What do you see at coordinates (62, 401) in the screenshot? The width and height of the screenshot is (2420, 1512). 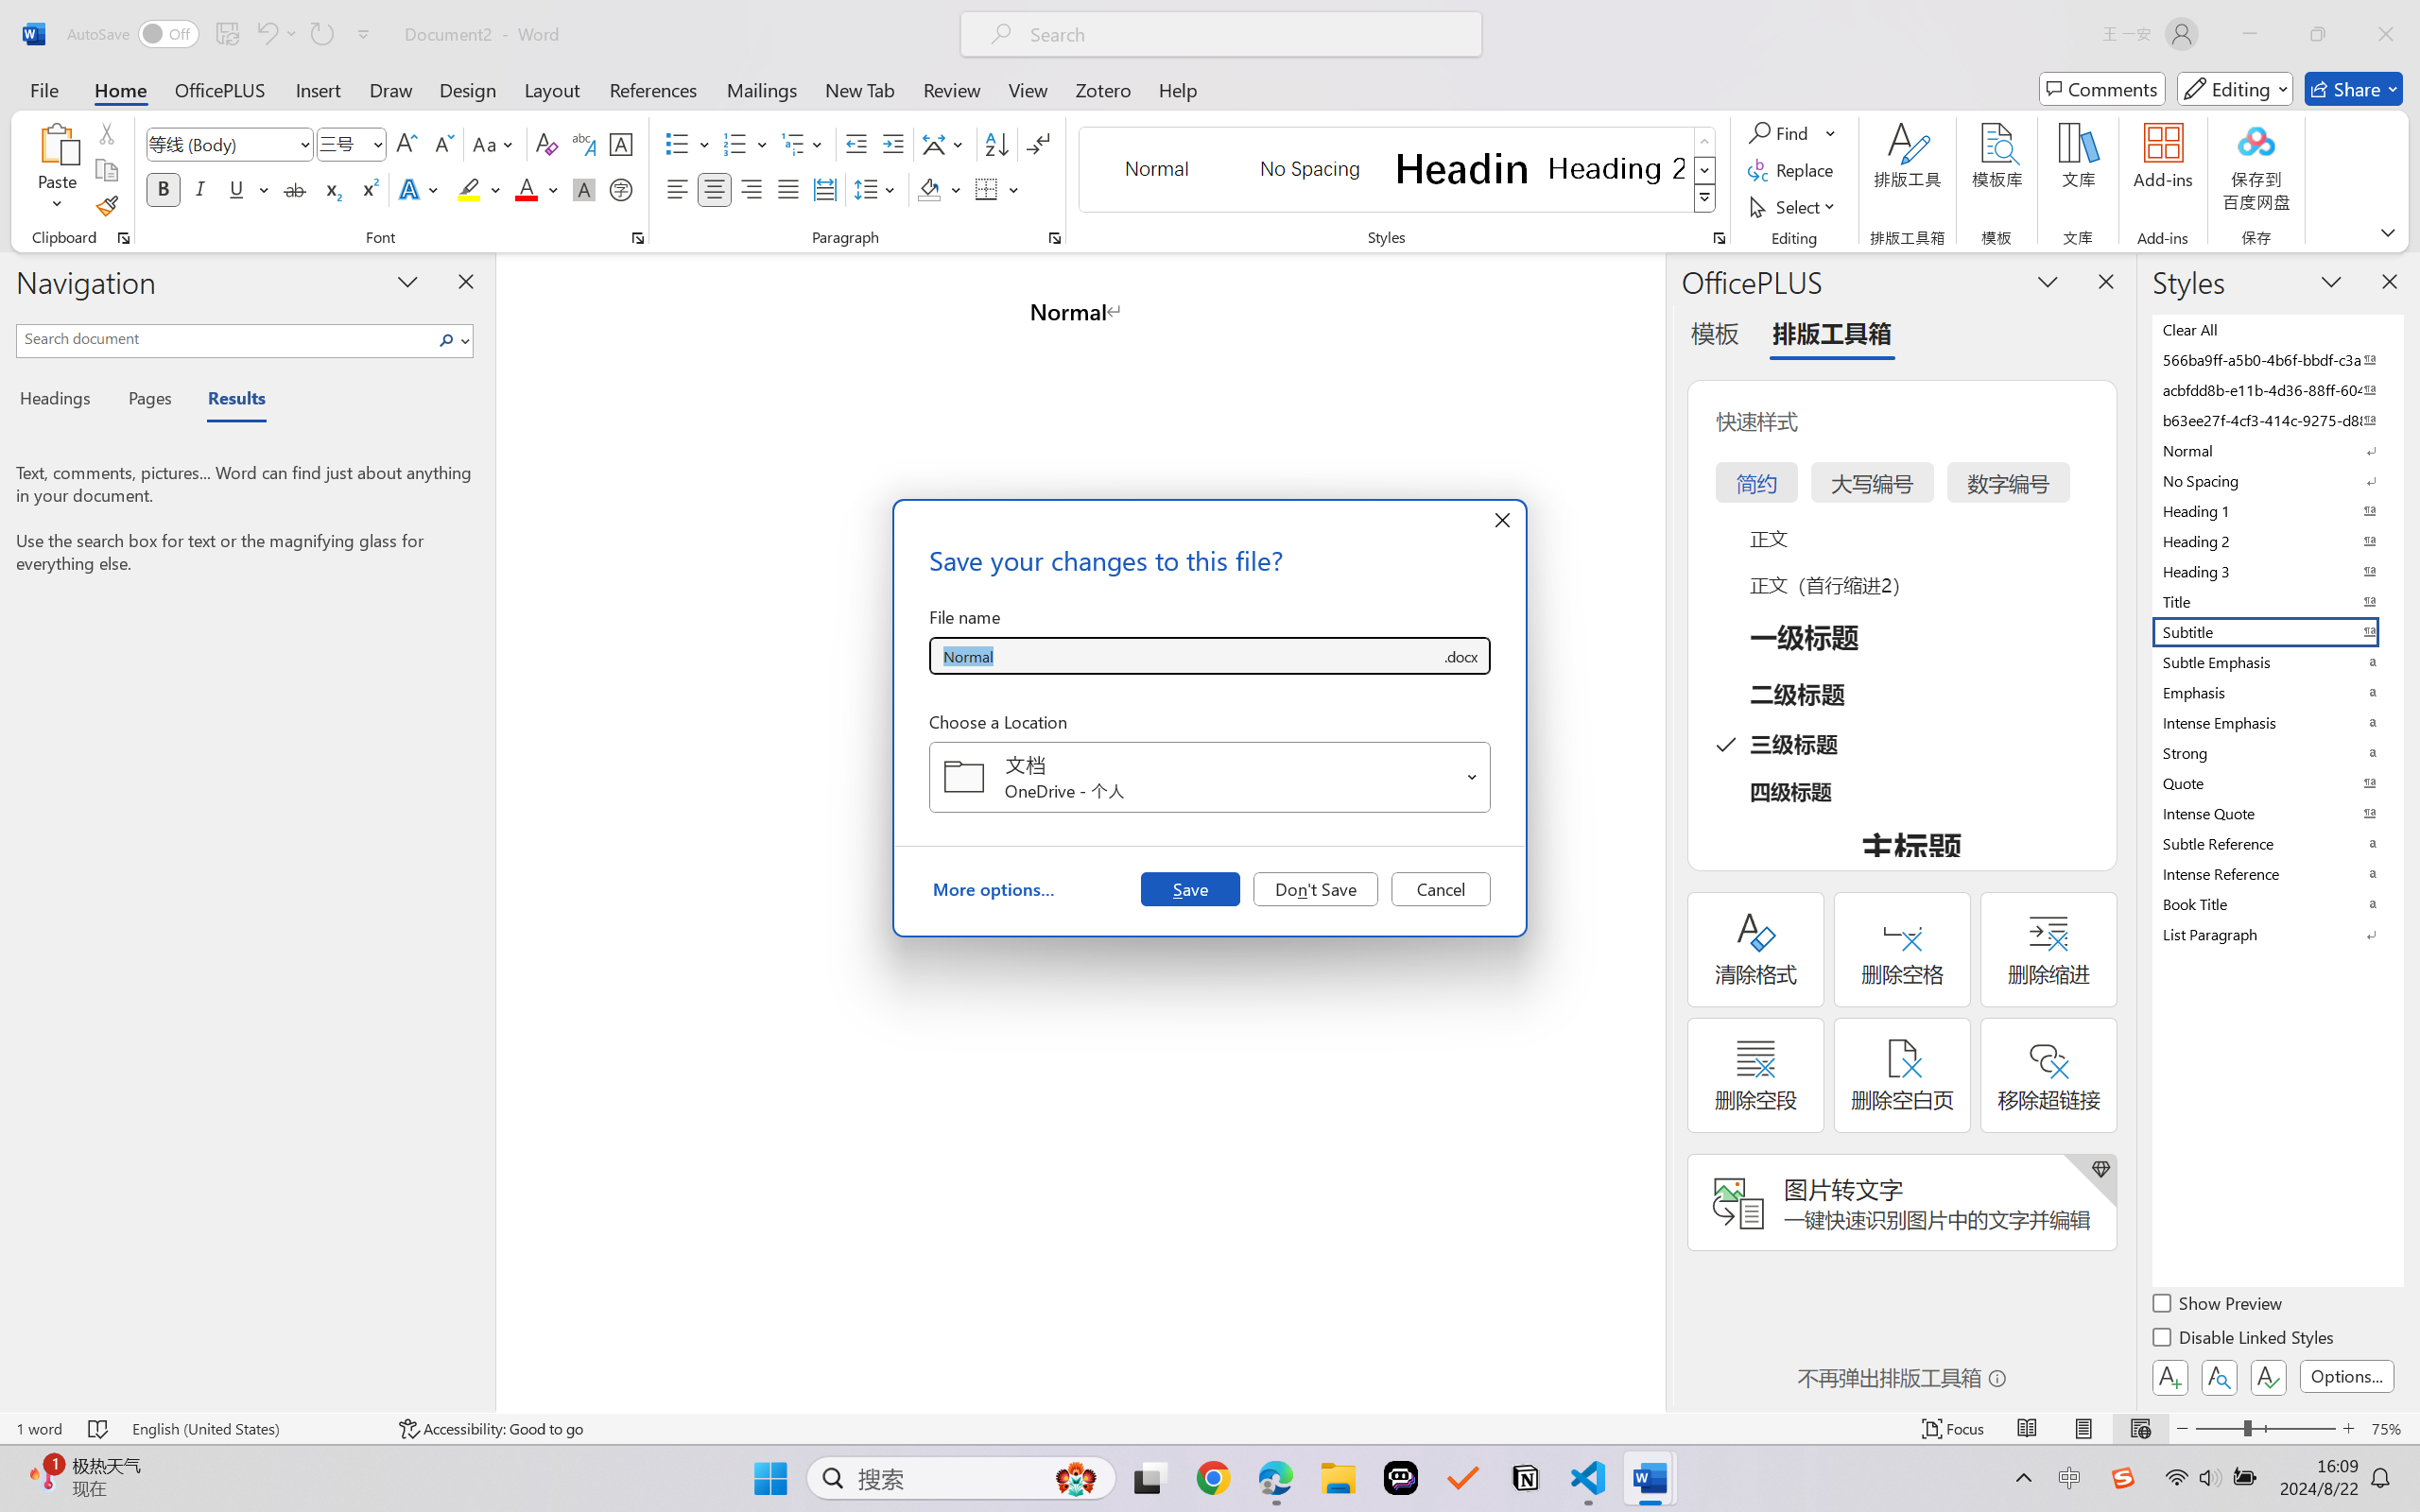 I see `Headings` at bounding box center [62, 401].